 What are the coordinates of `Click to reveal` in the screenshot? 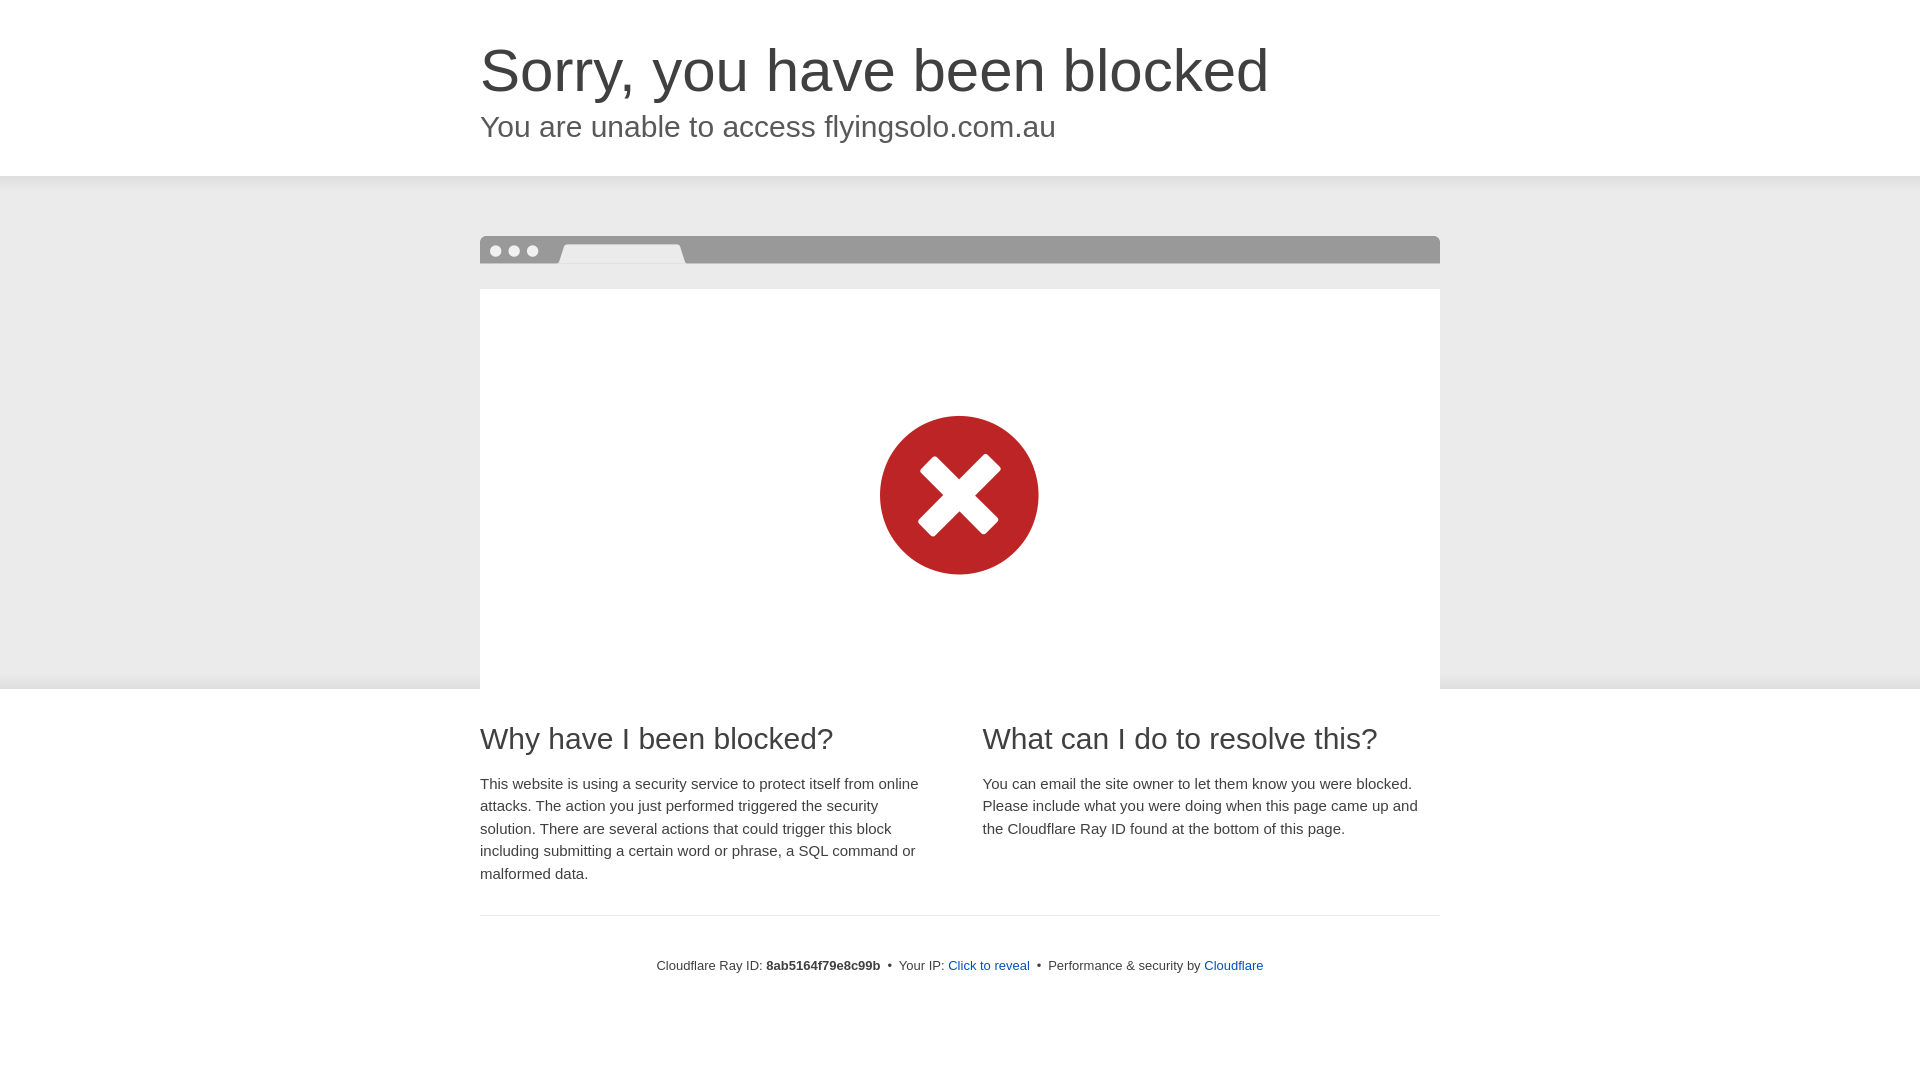 It's located at (988, 966).